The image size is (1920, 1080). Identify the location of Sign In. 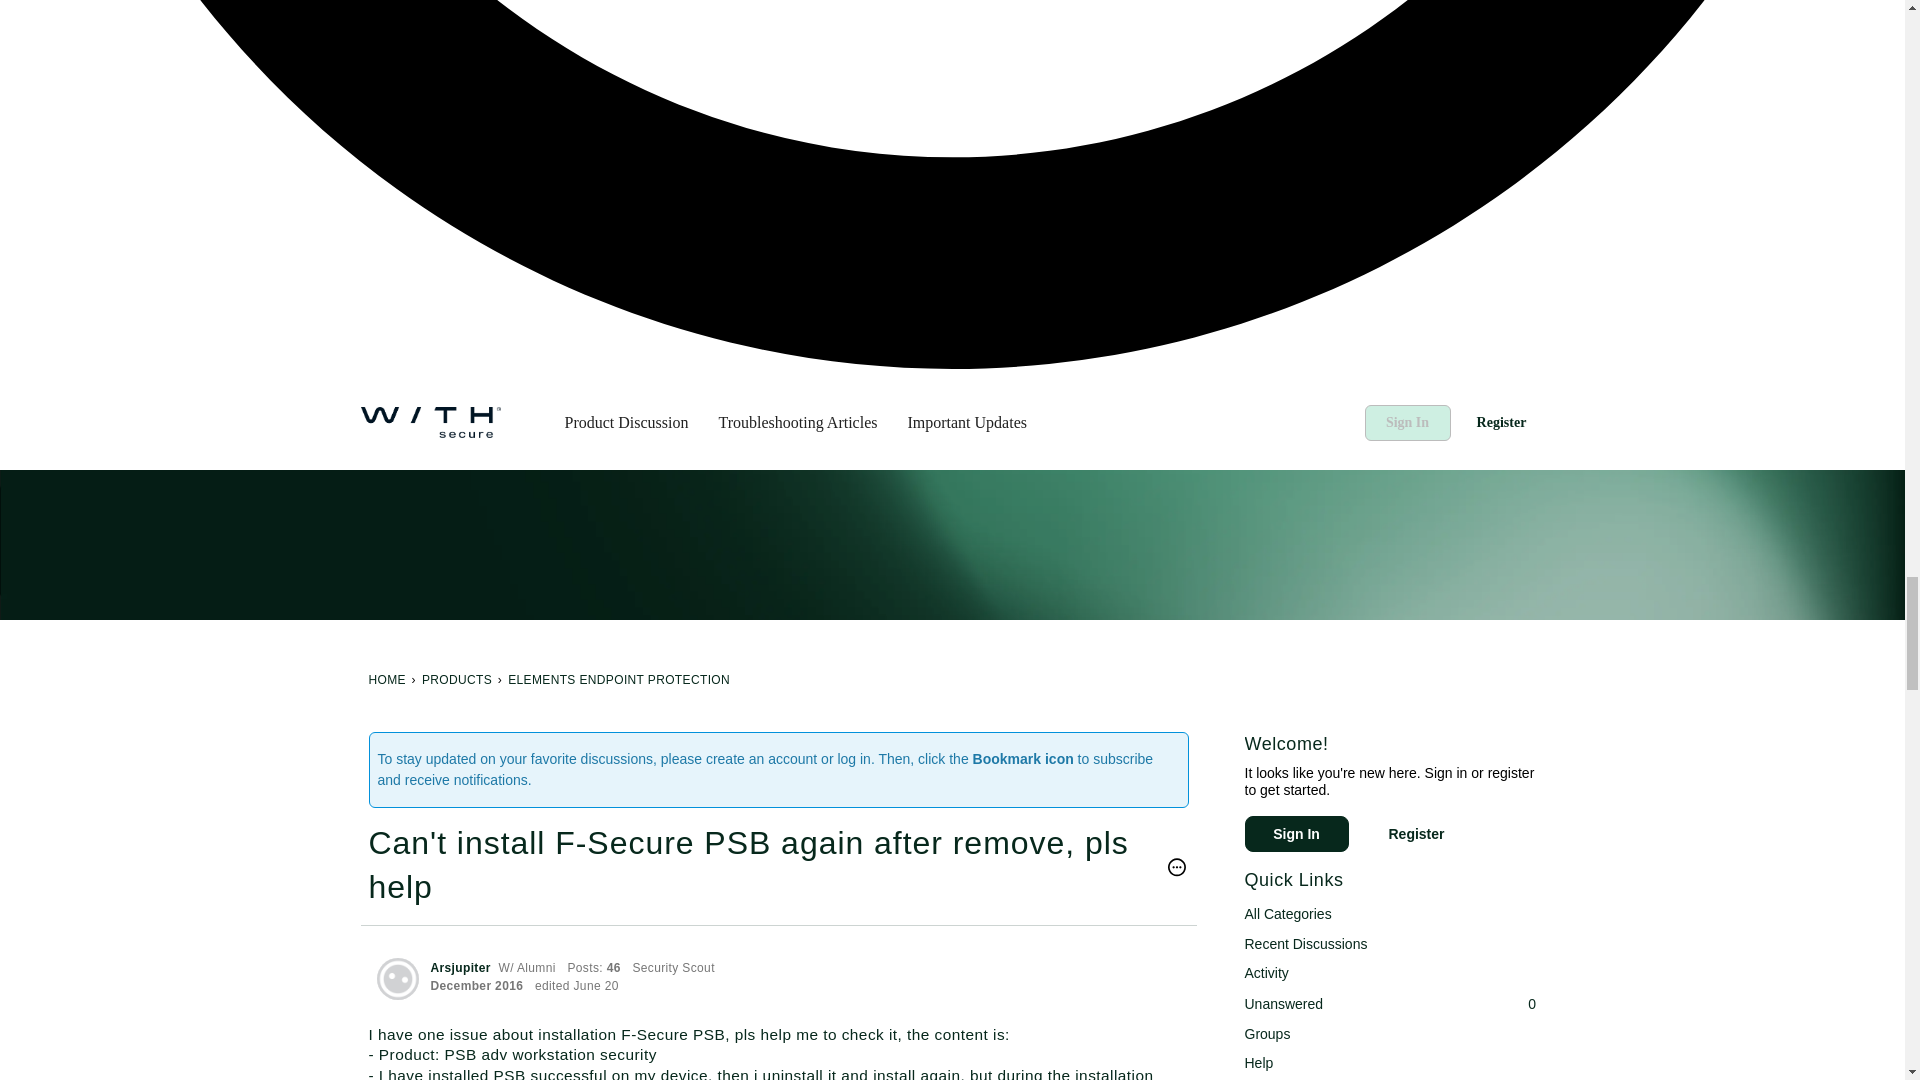
(1296, 834).